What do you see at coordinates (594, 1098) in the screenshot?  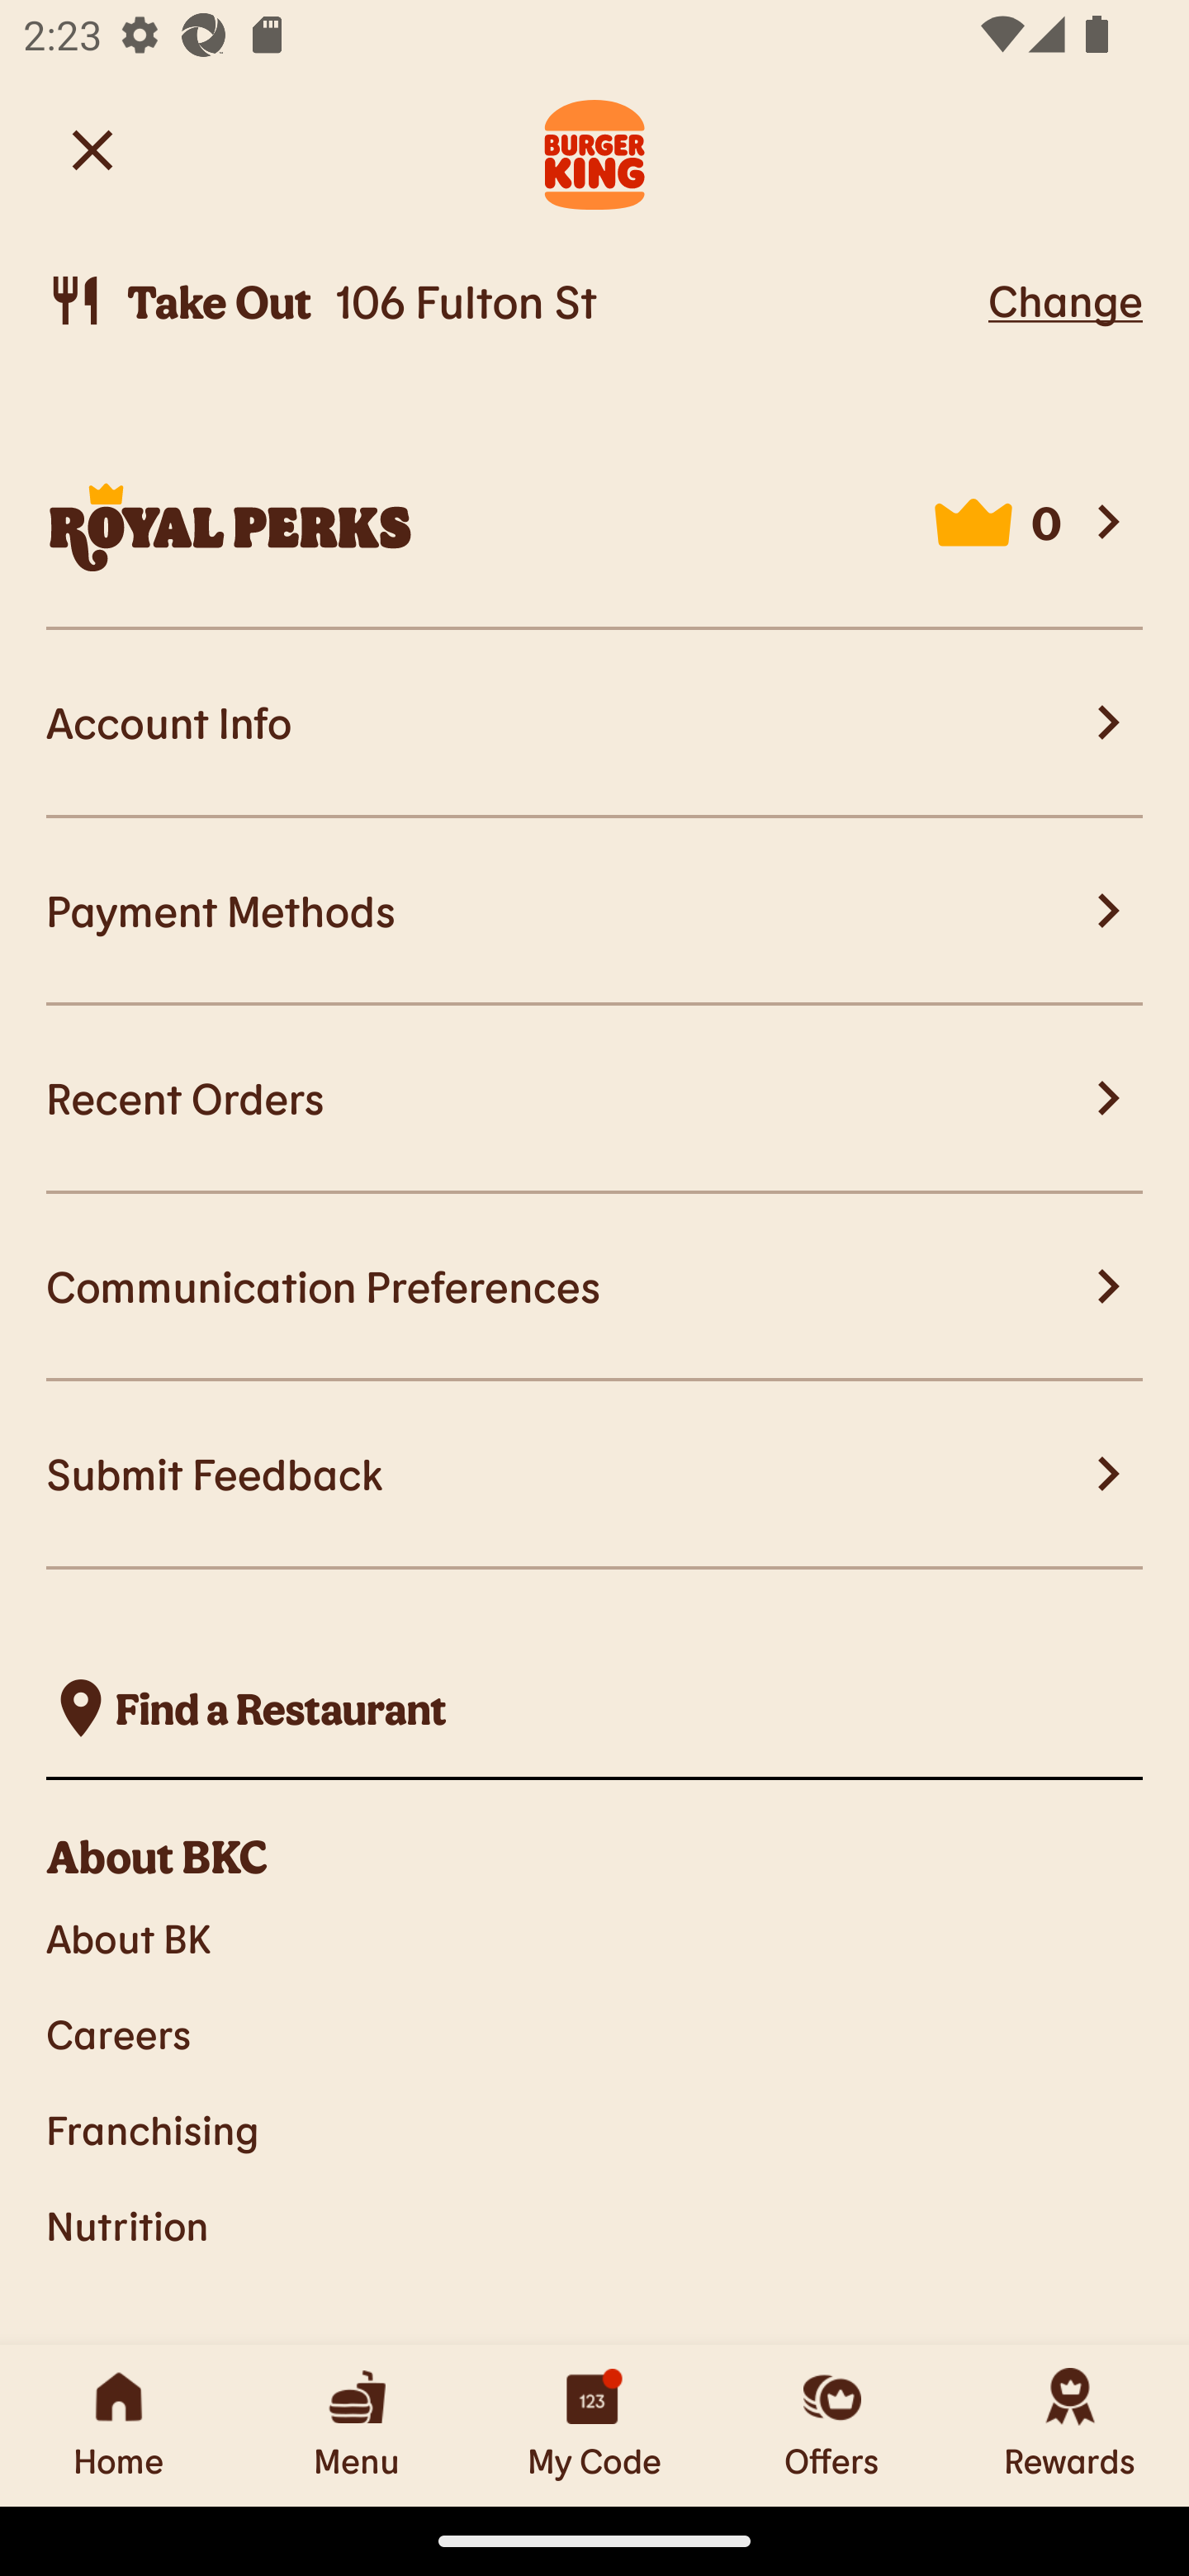 I see `Recent Orders Recent Orders ` at bounding box center [594, 1098].